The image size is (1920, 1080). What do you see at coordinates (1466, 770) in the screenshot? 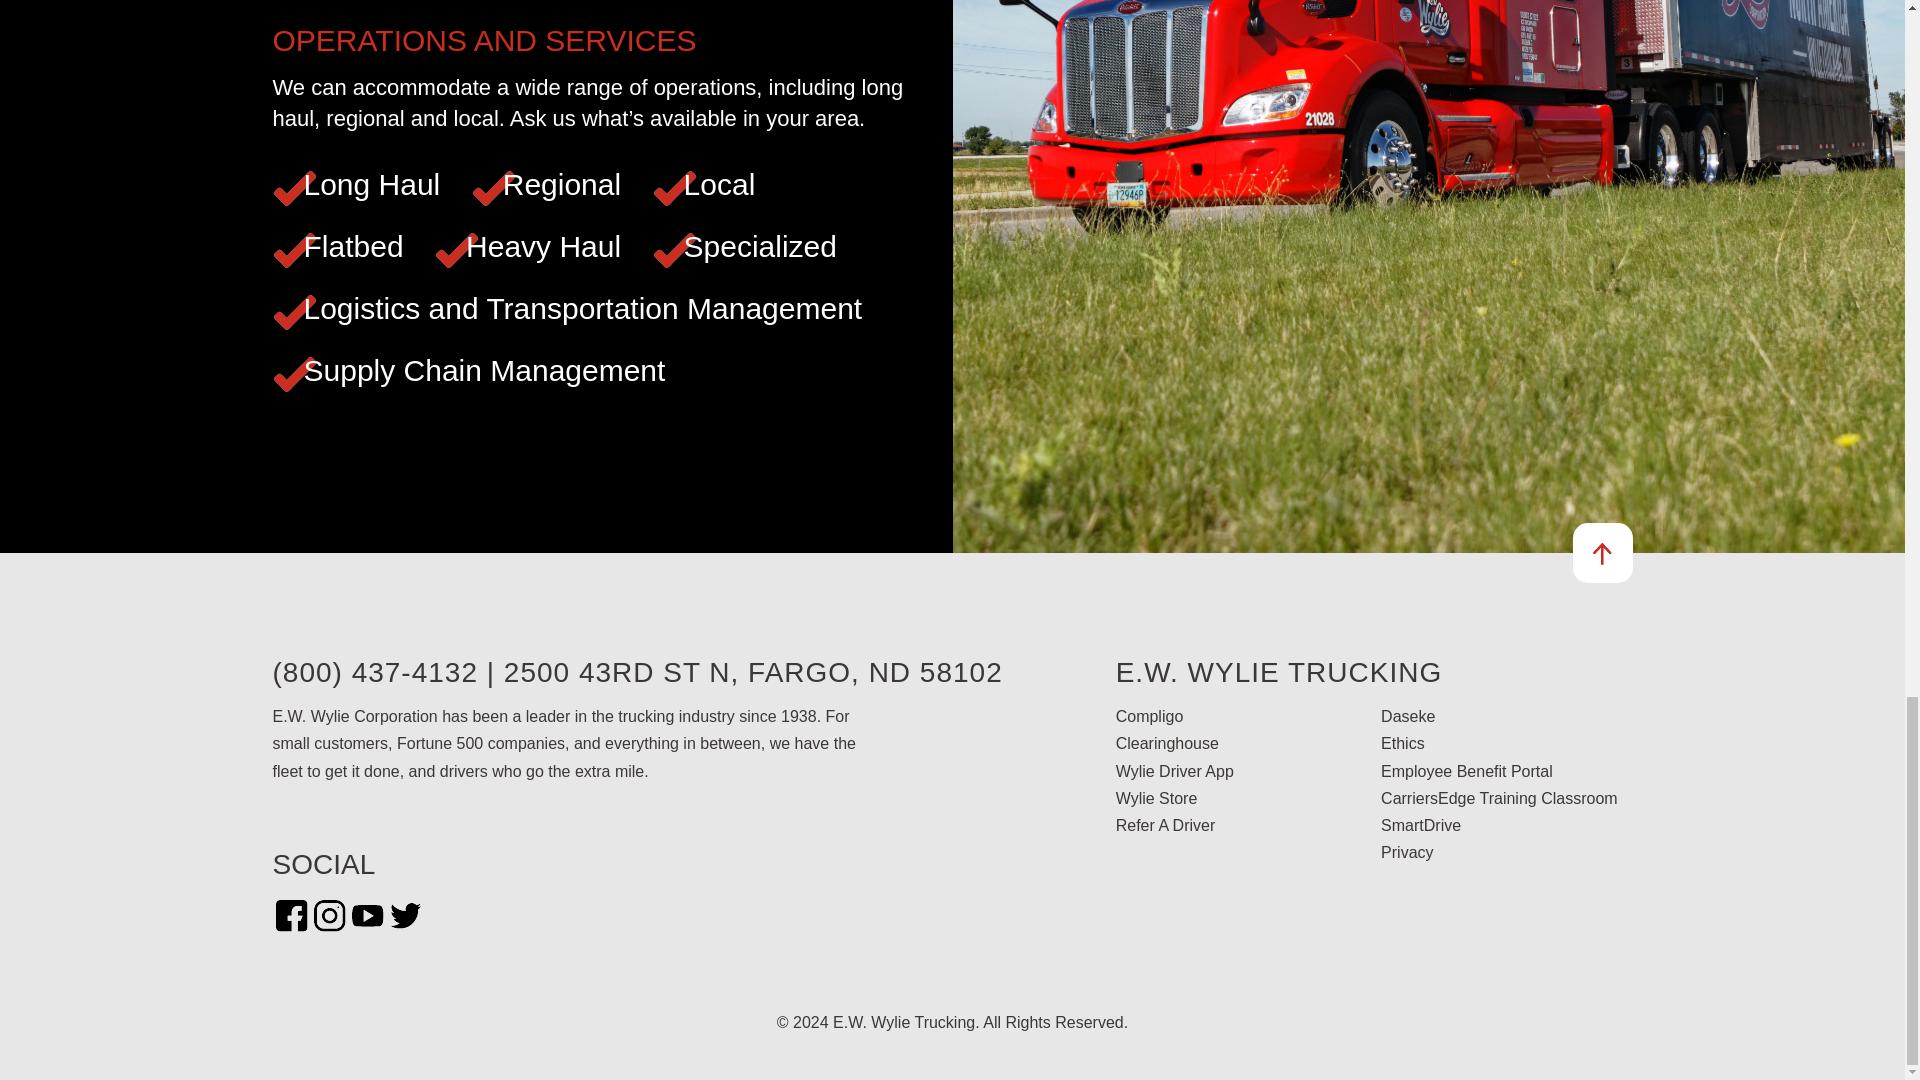
I see `Employee Benefit Portal` at bounding box center [1466, 770].